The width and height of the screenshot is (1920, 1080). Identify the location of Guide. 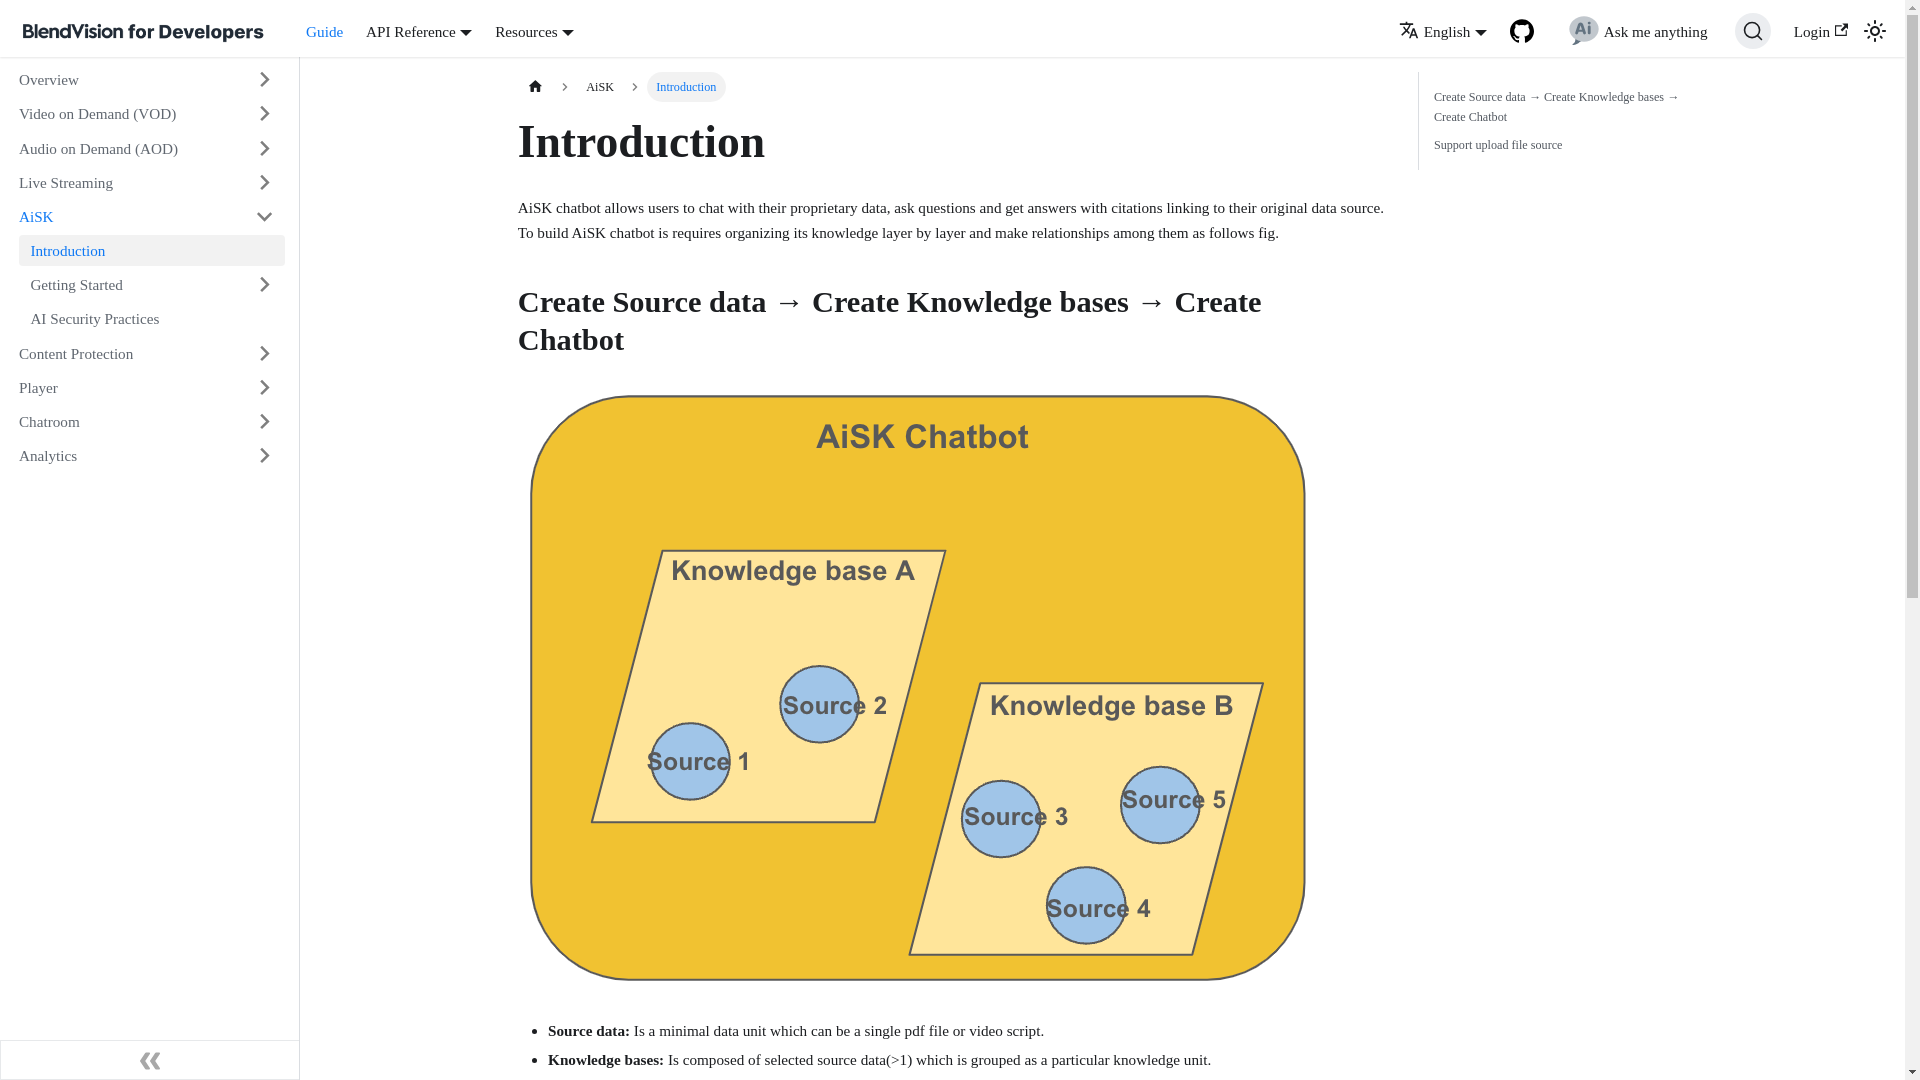
(325, 31).